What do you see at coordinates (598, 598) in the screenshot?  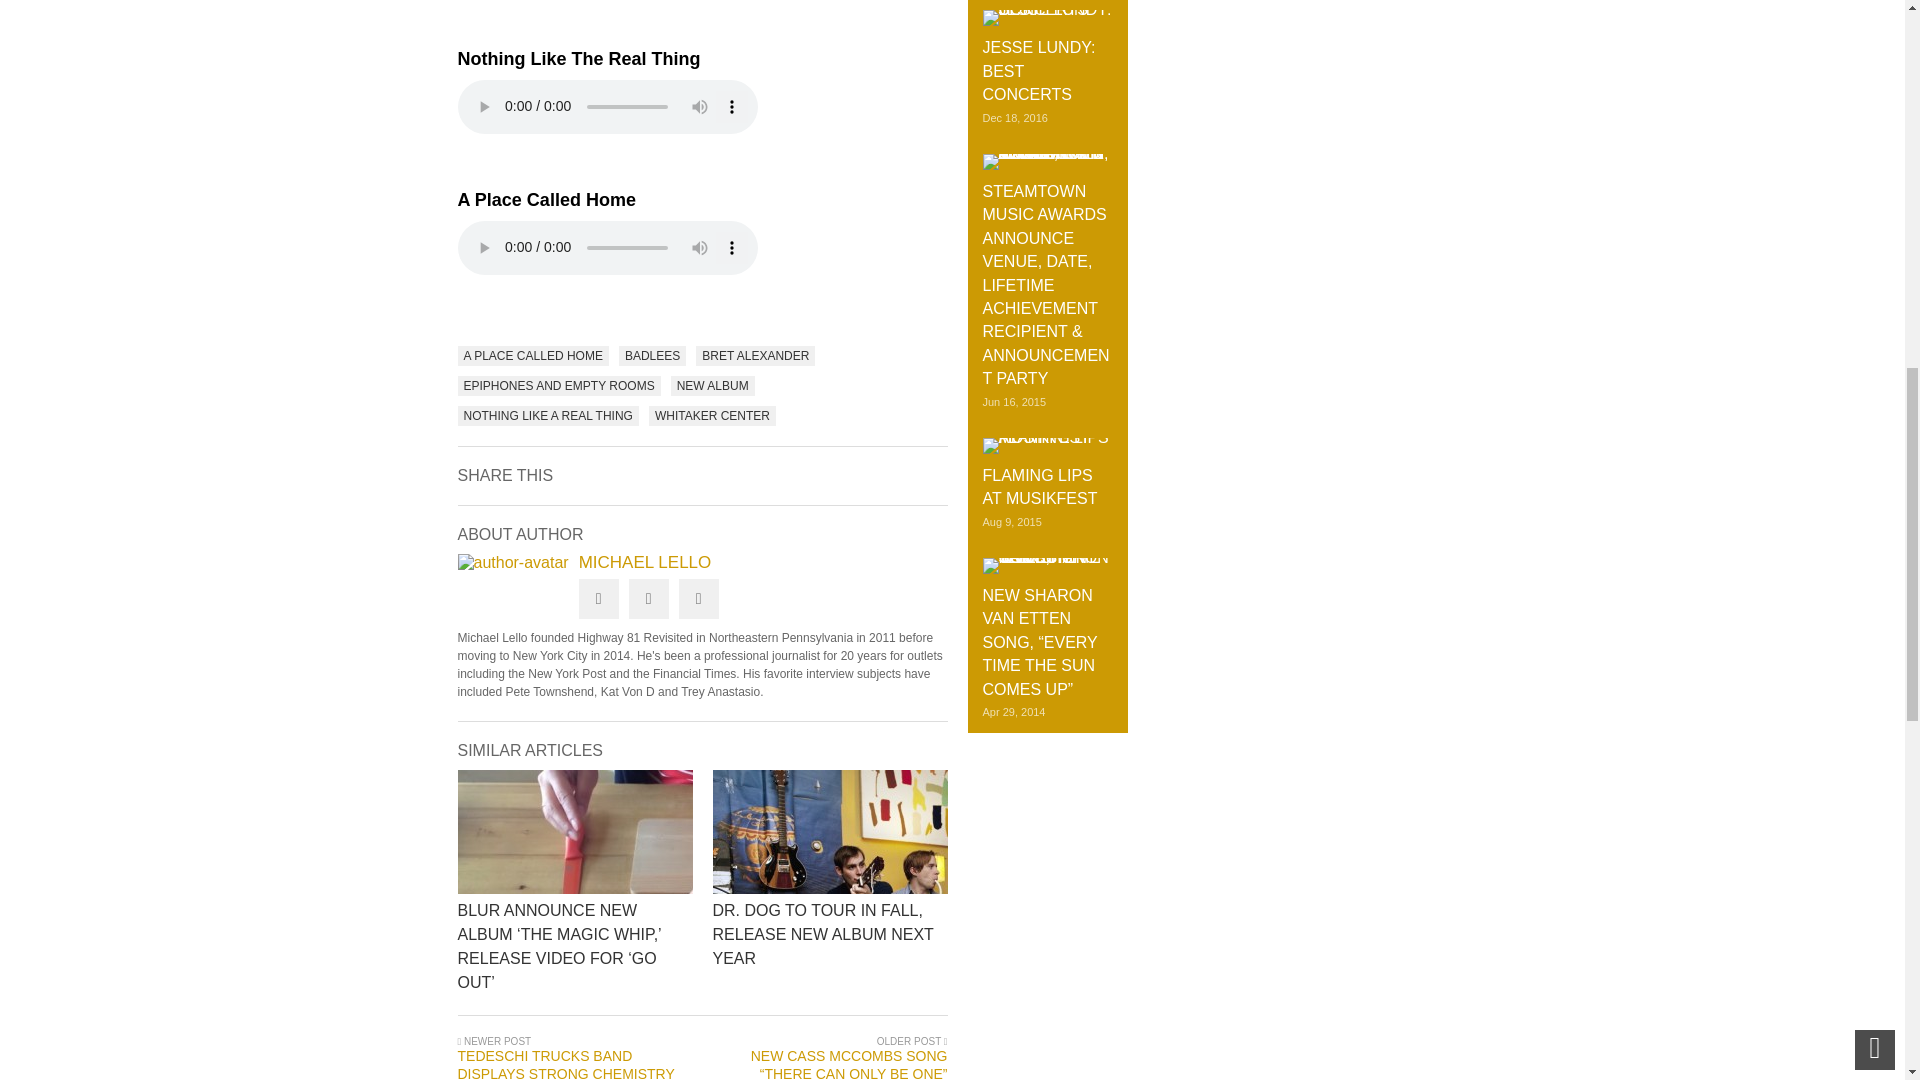 I see `Twitter` at bounding box center [598, 598].